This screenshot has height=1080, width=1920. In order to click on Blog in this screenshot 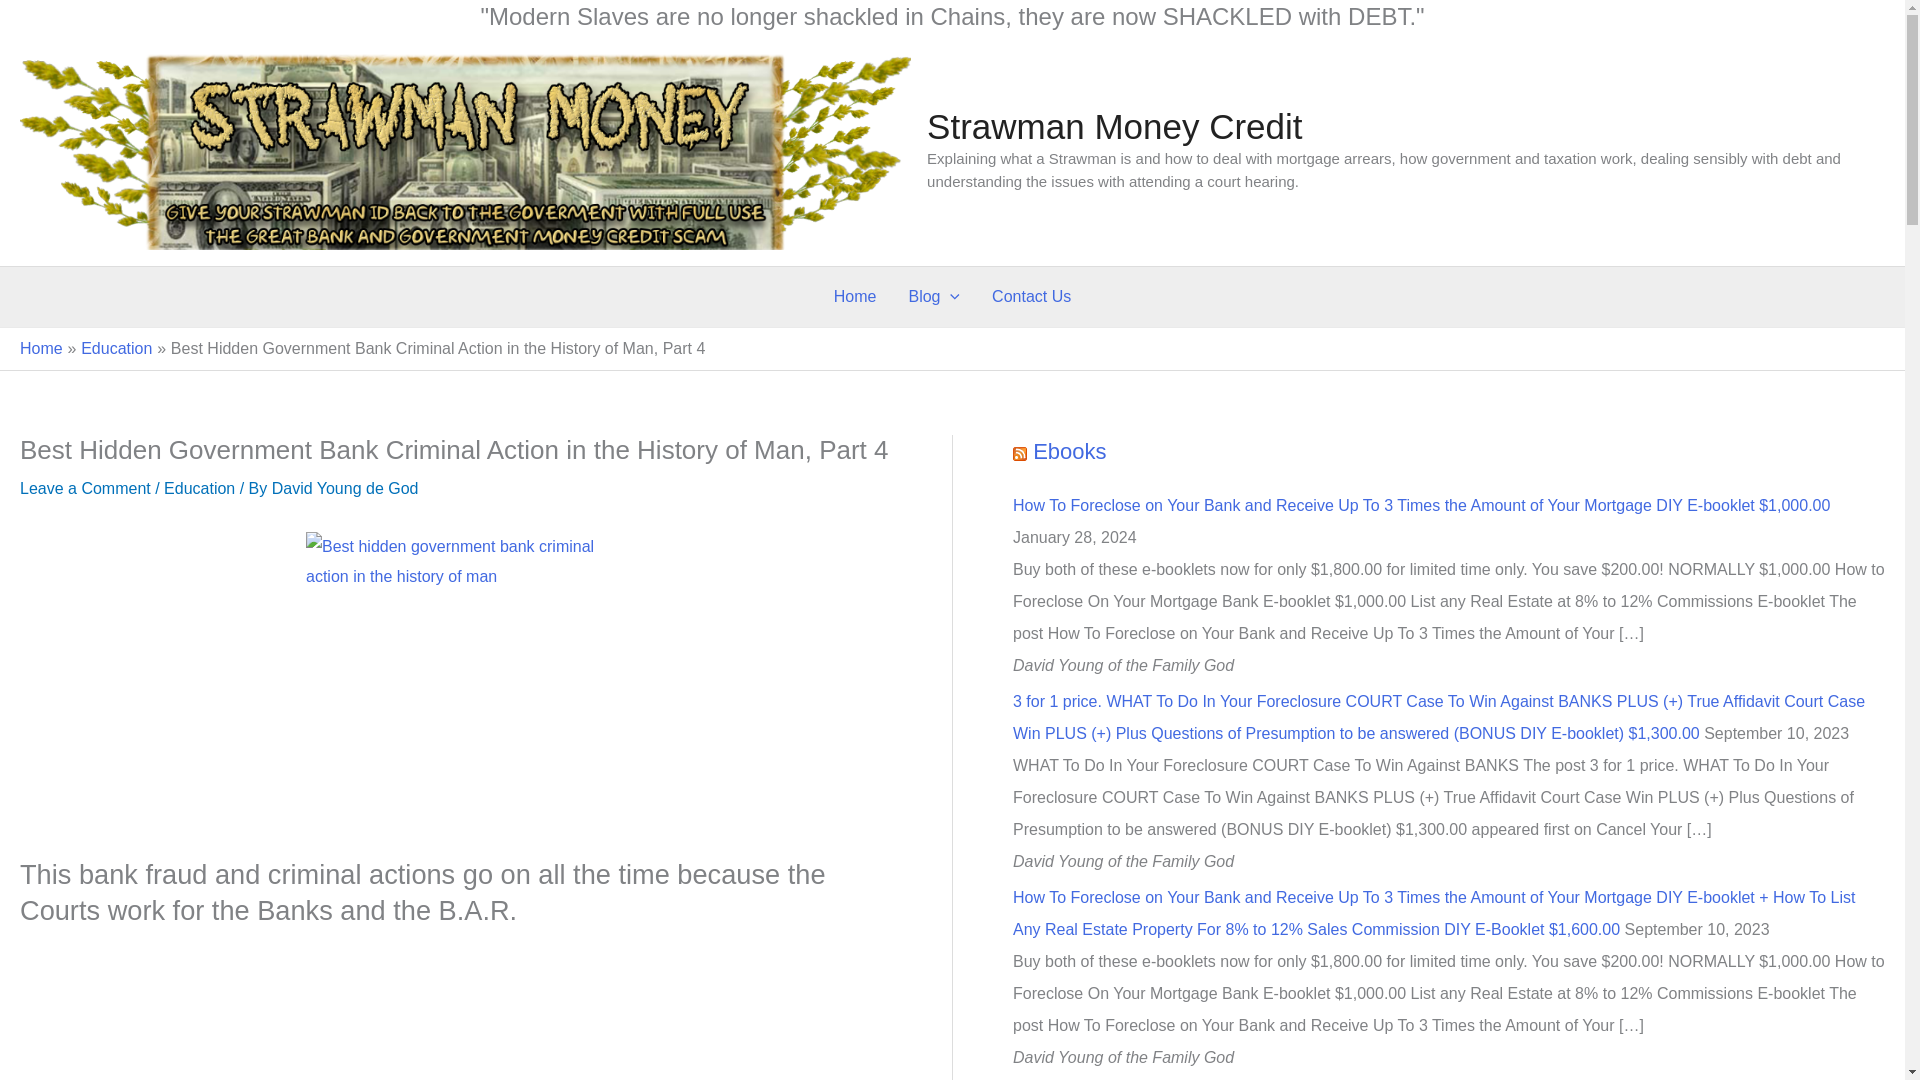, I will do `click(934, 296)`.